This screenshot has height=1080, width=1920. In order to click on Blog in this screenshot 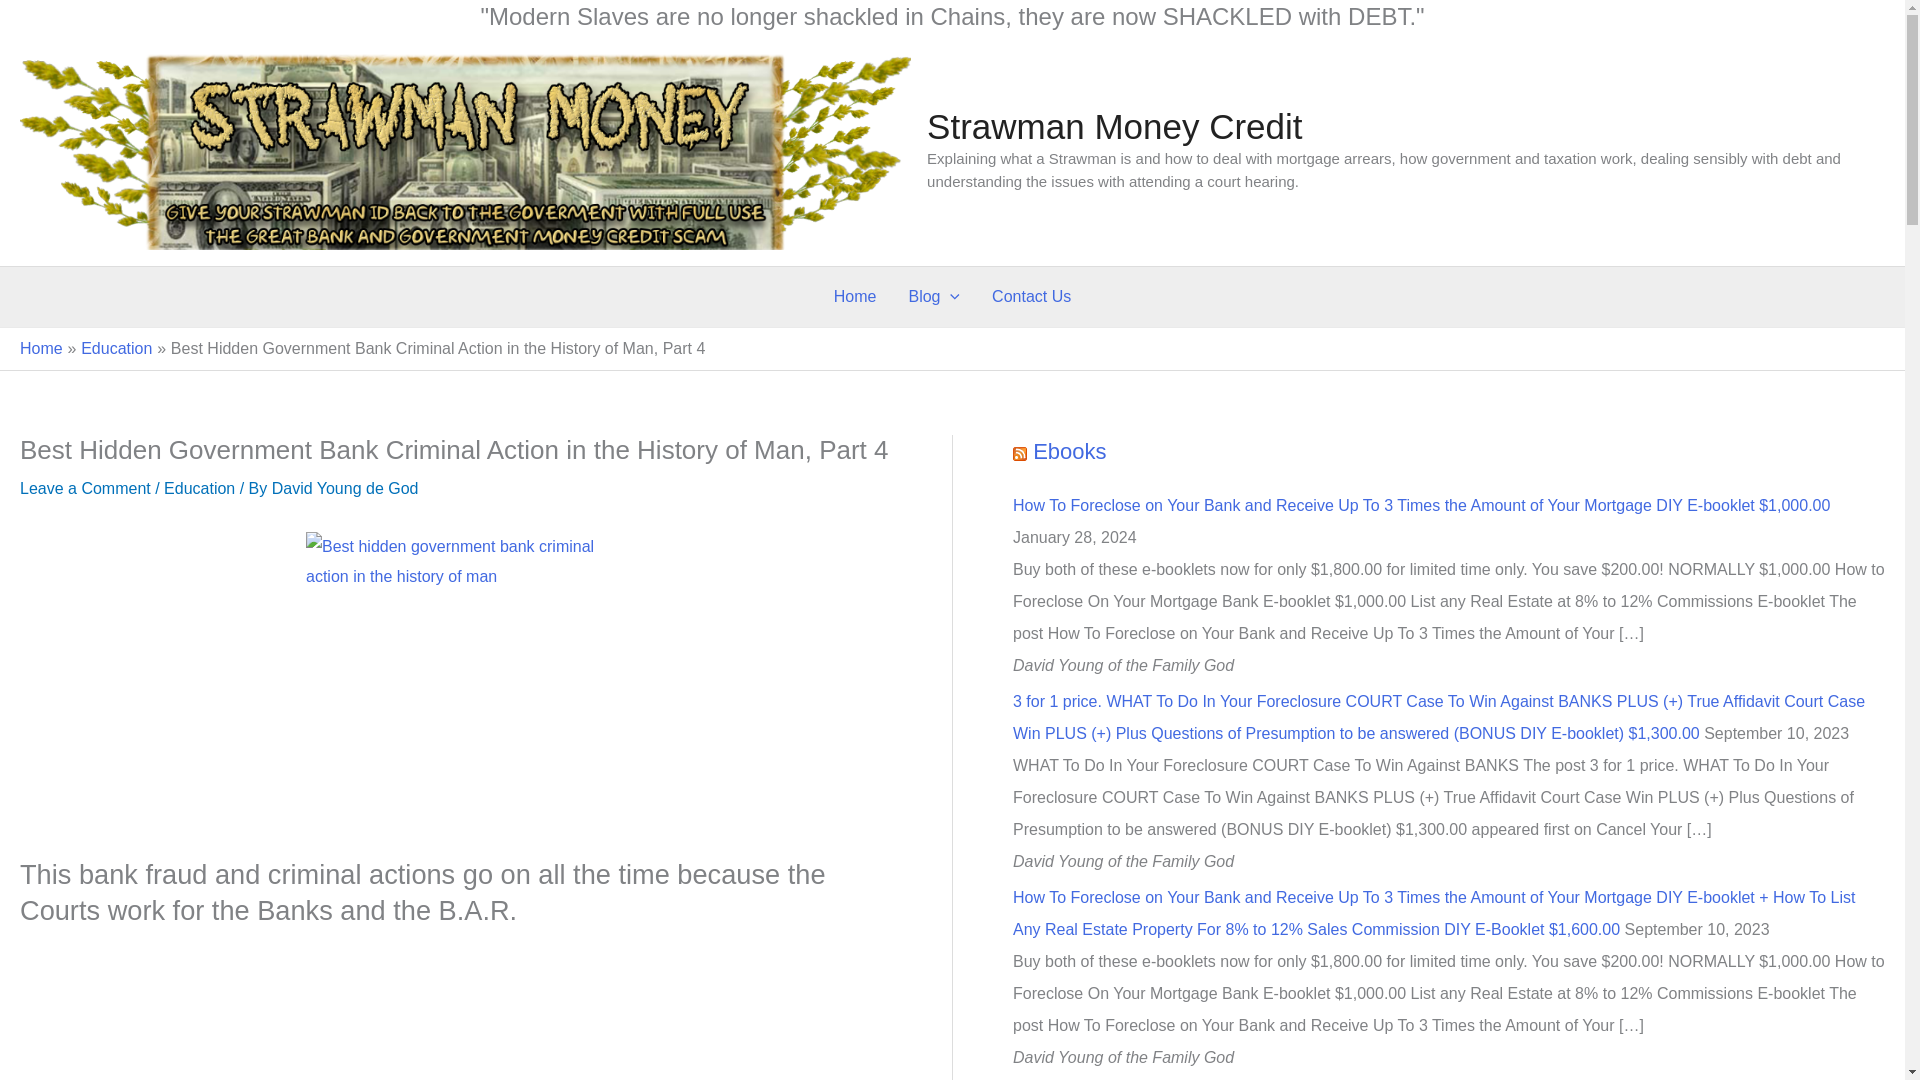, I will do `click(934, 296)`.